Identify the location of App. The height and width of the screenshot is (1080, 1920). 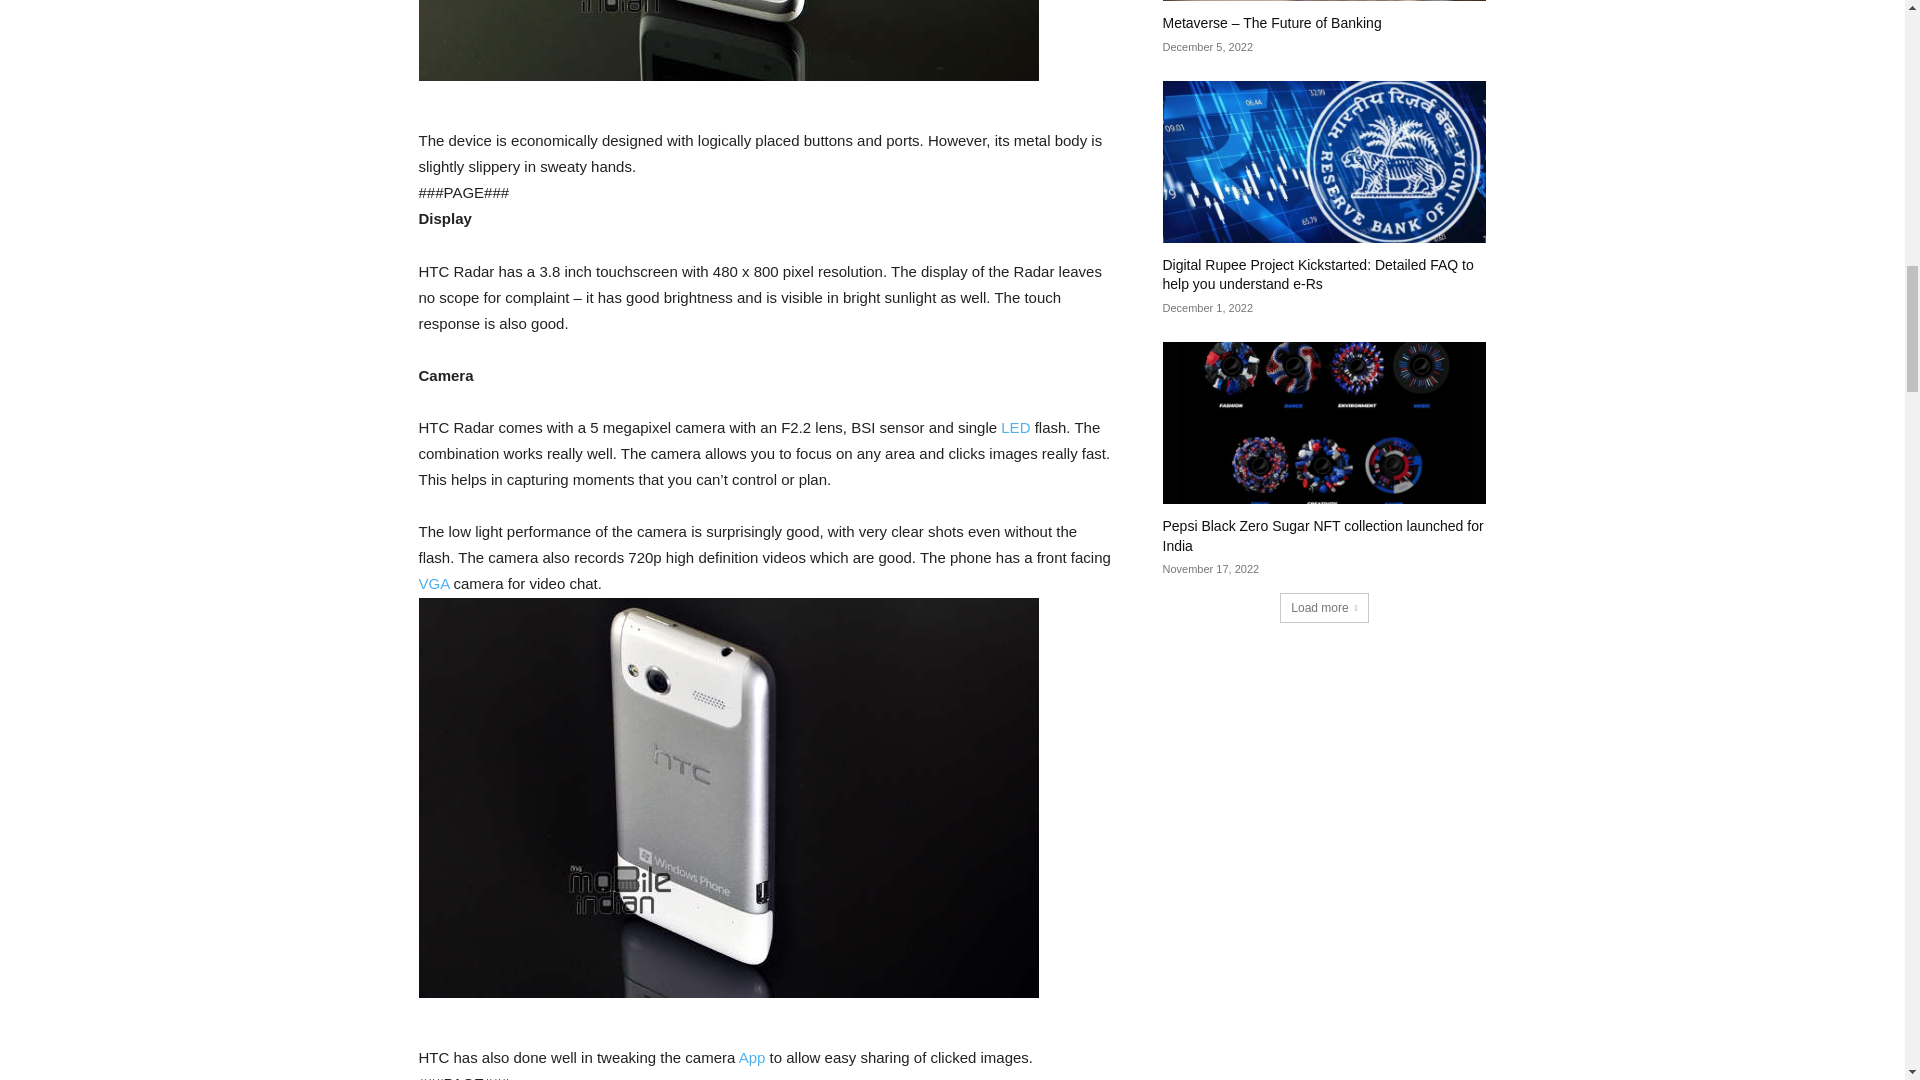
(752, 1056).